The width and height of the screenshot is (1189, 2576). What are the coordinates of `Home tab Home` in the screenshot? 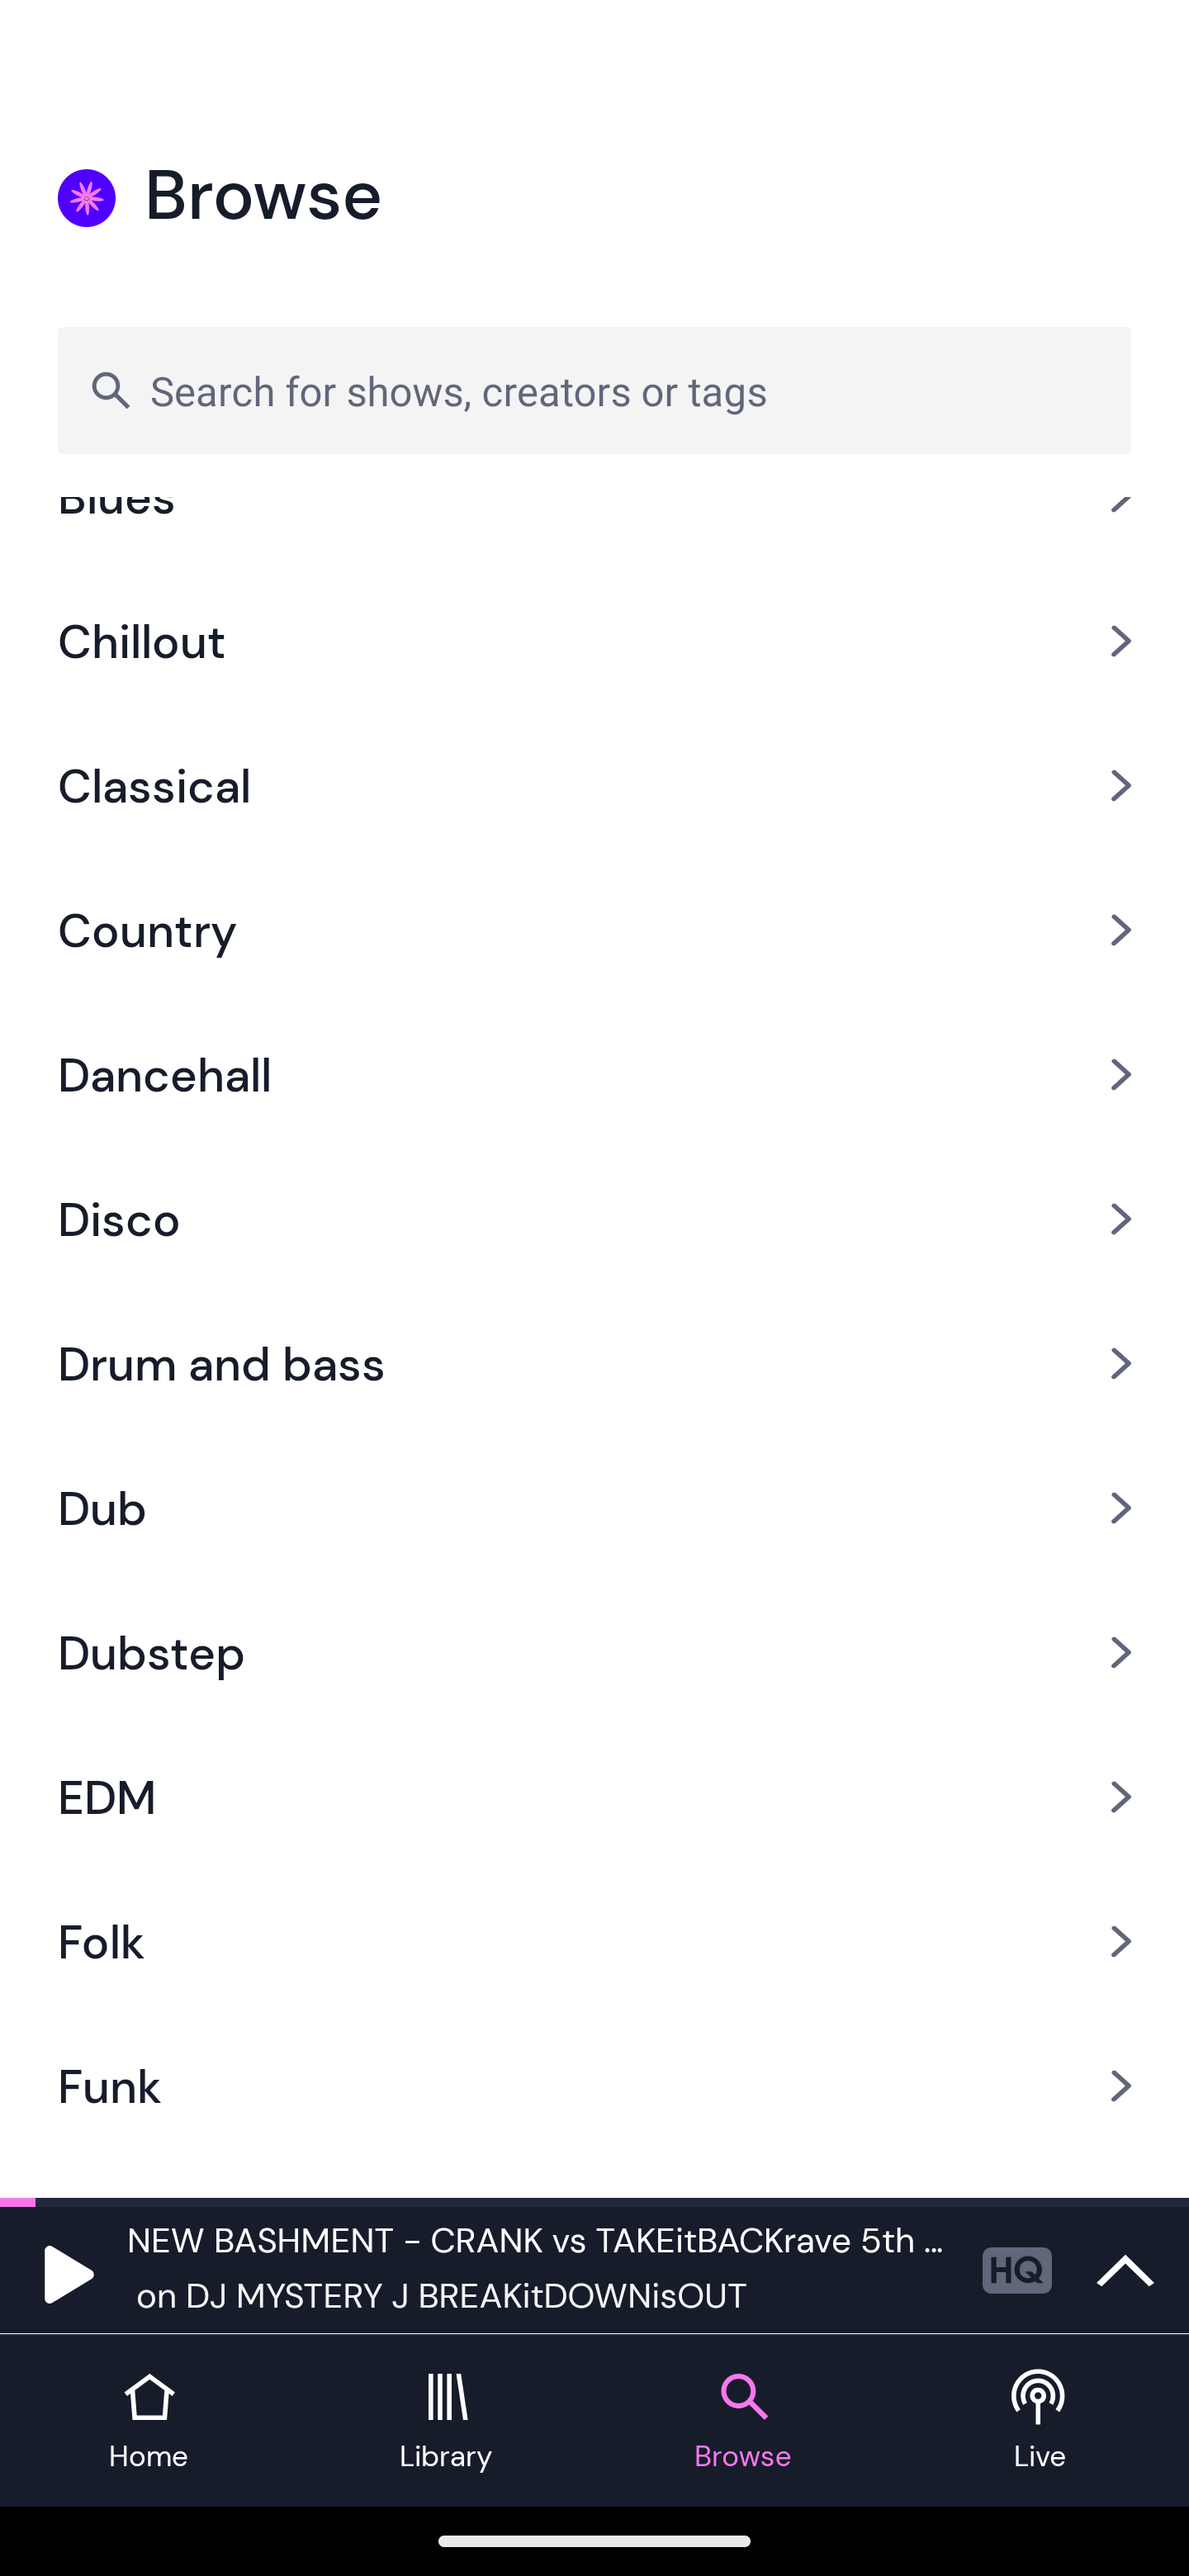 It's located at (149, 2421).